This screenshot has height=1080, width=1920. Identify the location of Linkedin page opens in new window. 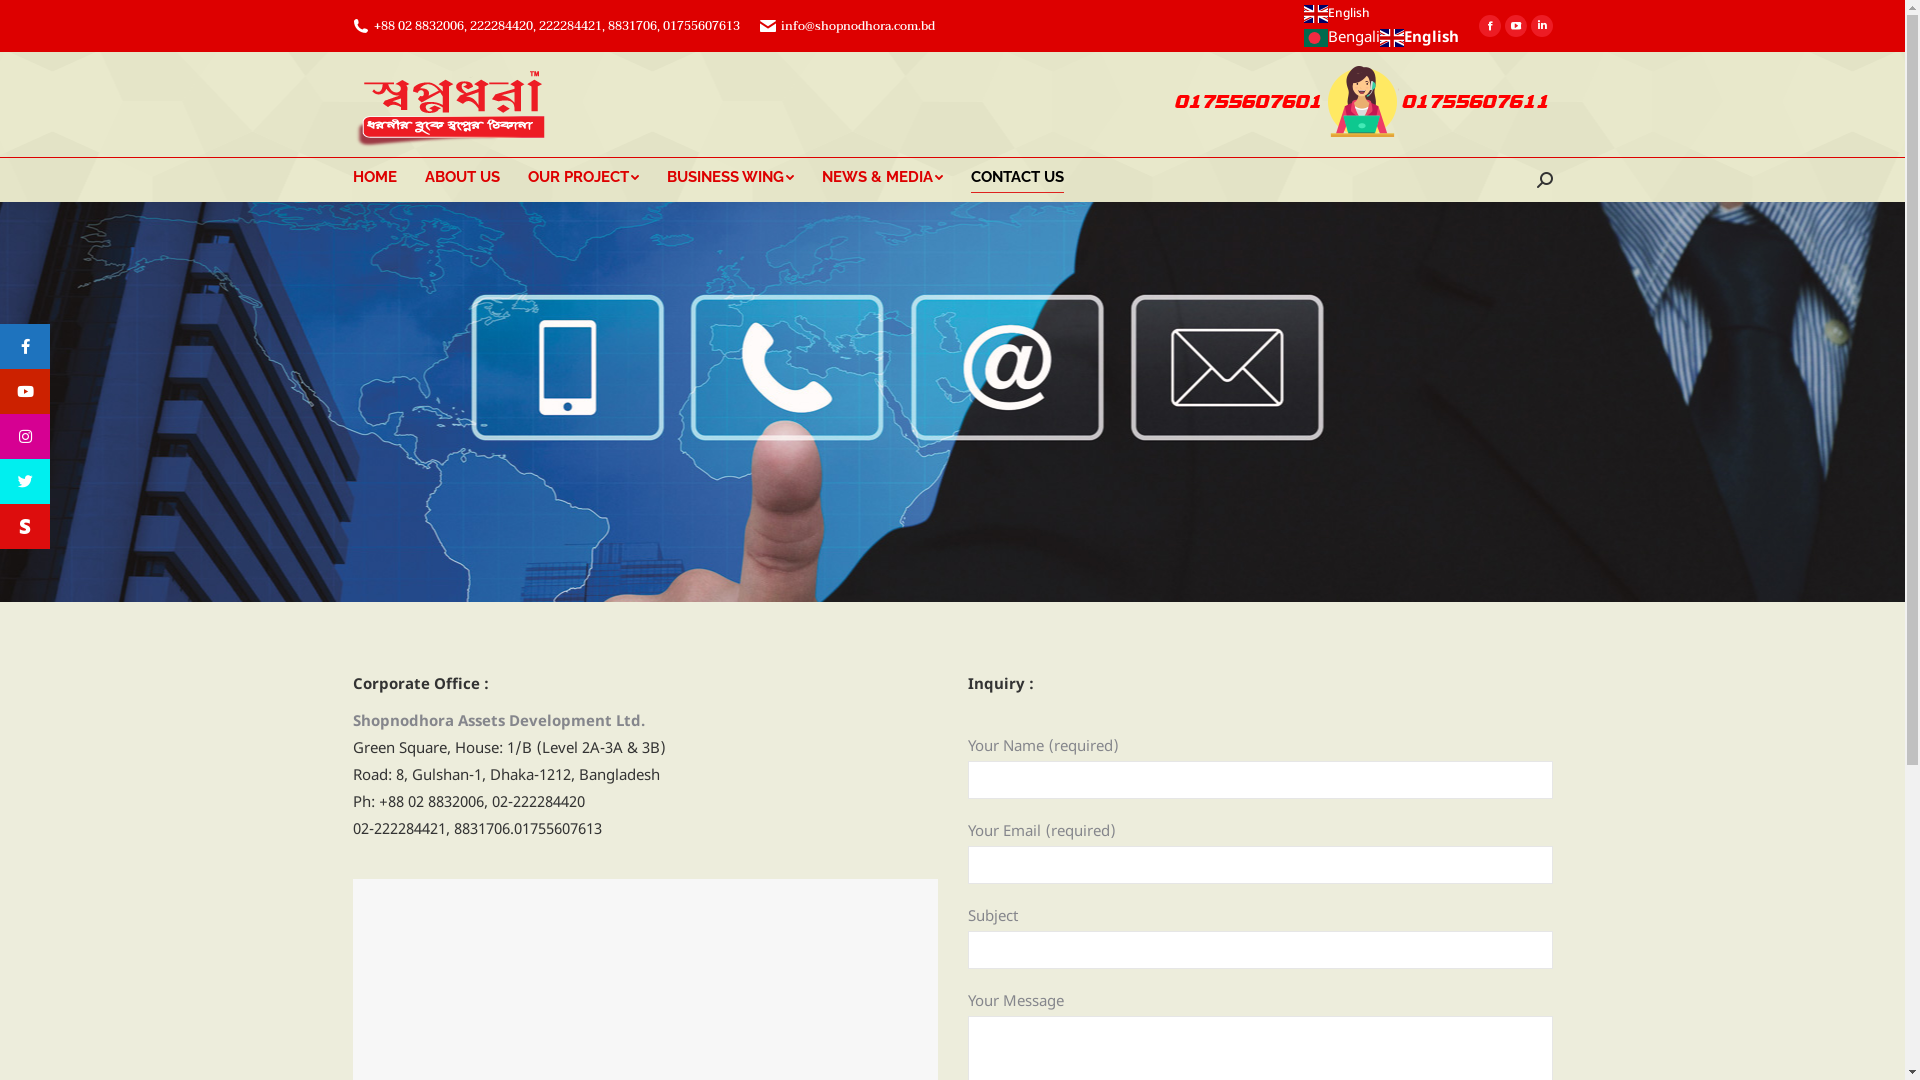
(1541, 26).